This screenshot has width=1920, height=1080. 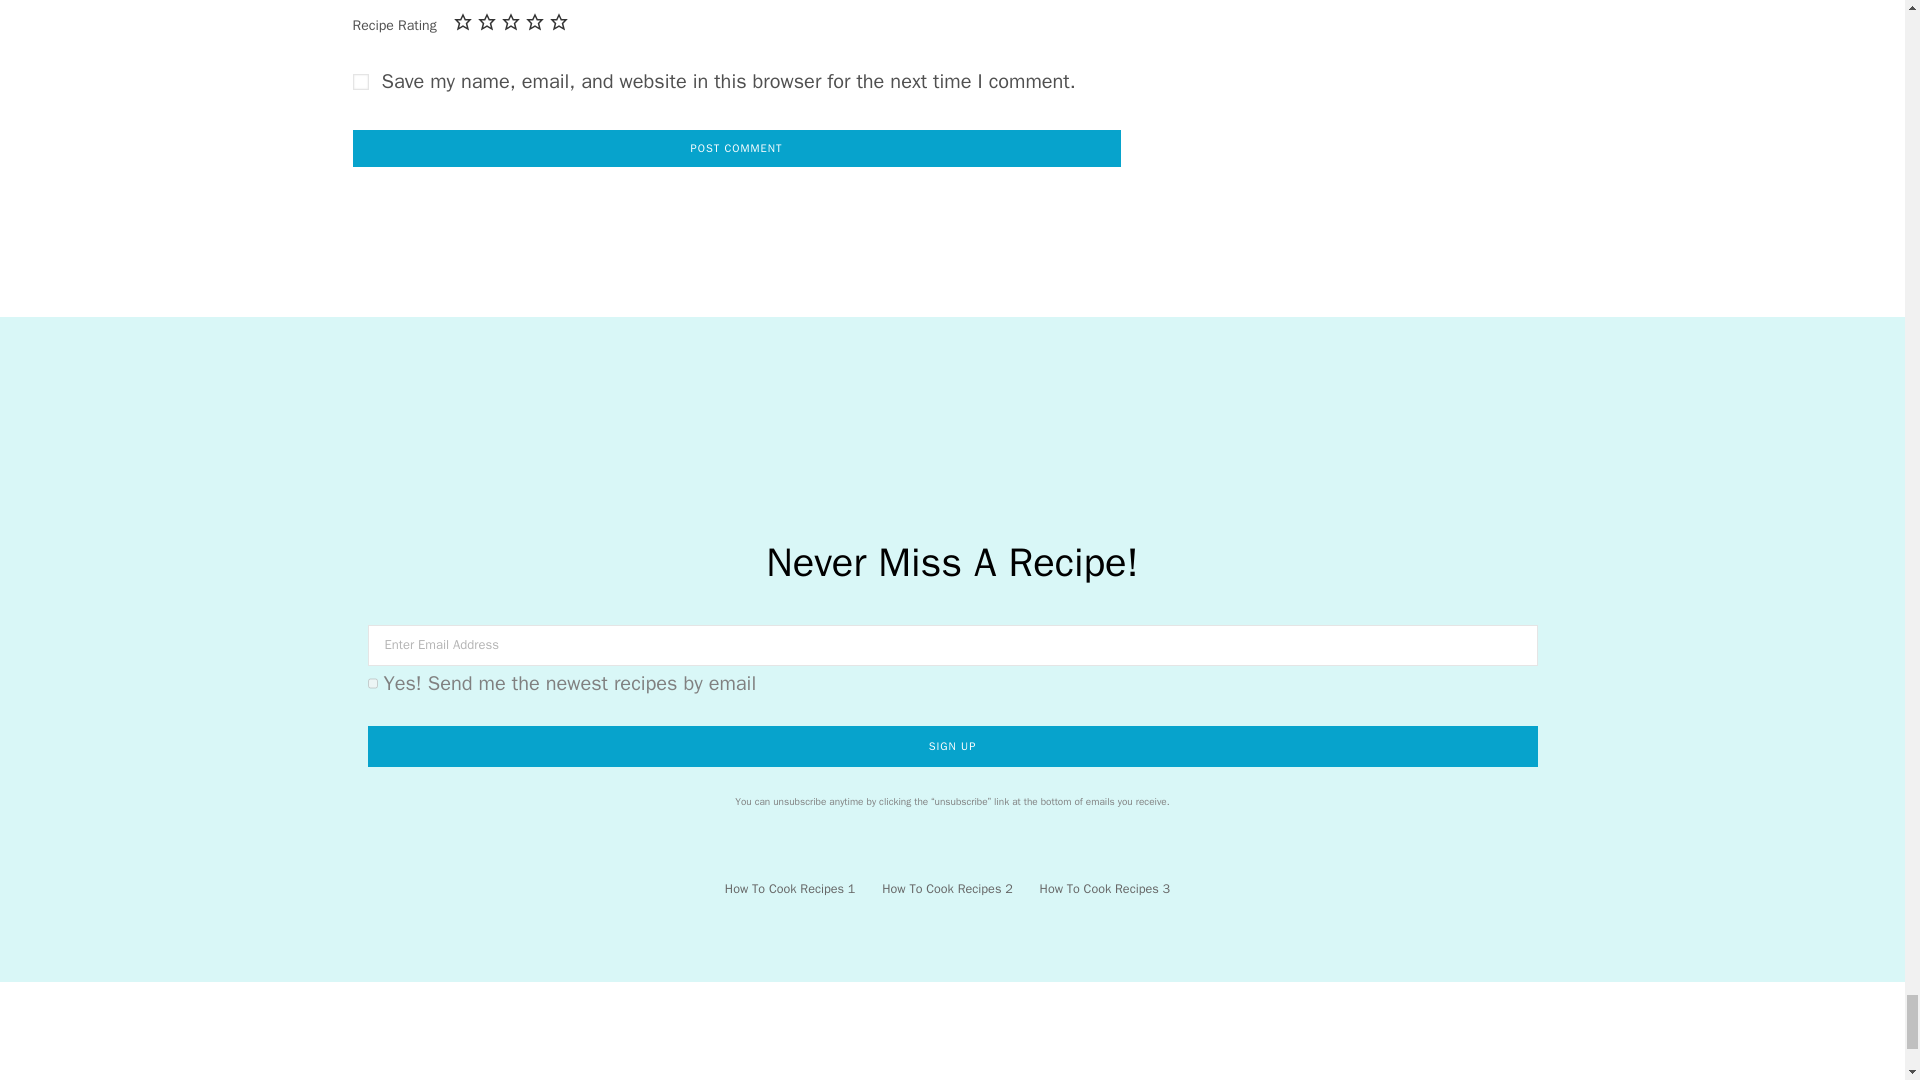 I want to click on Post Comment, so click(x=735, y=148).